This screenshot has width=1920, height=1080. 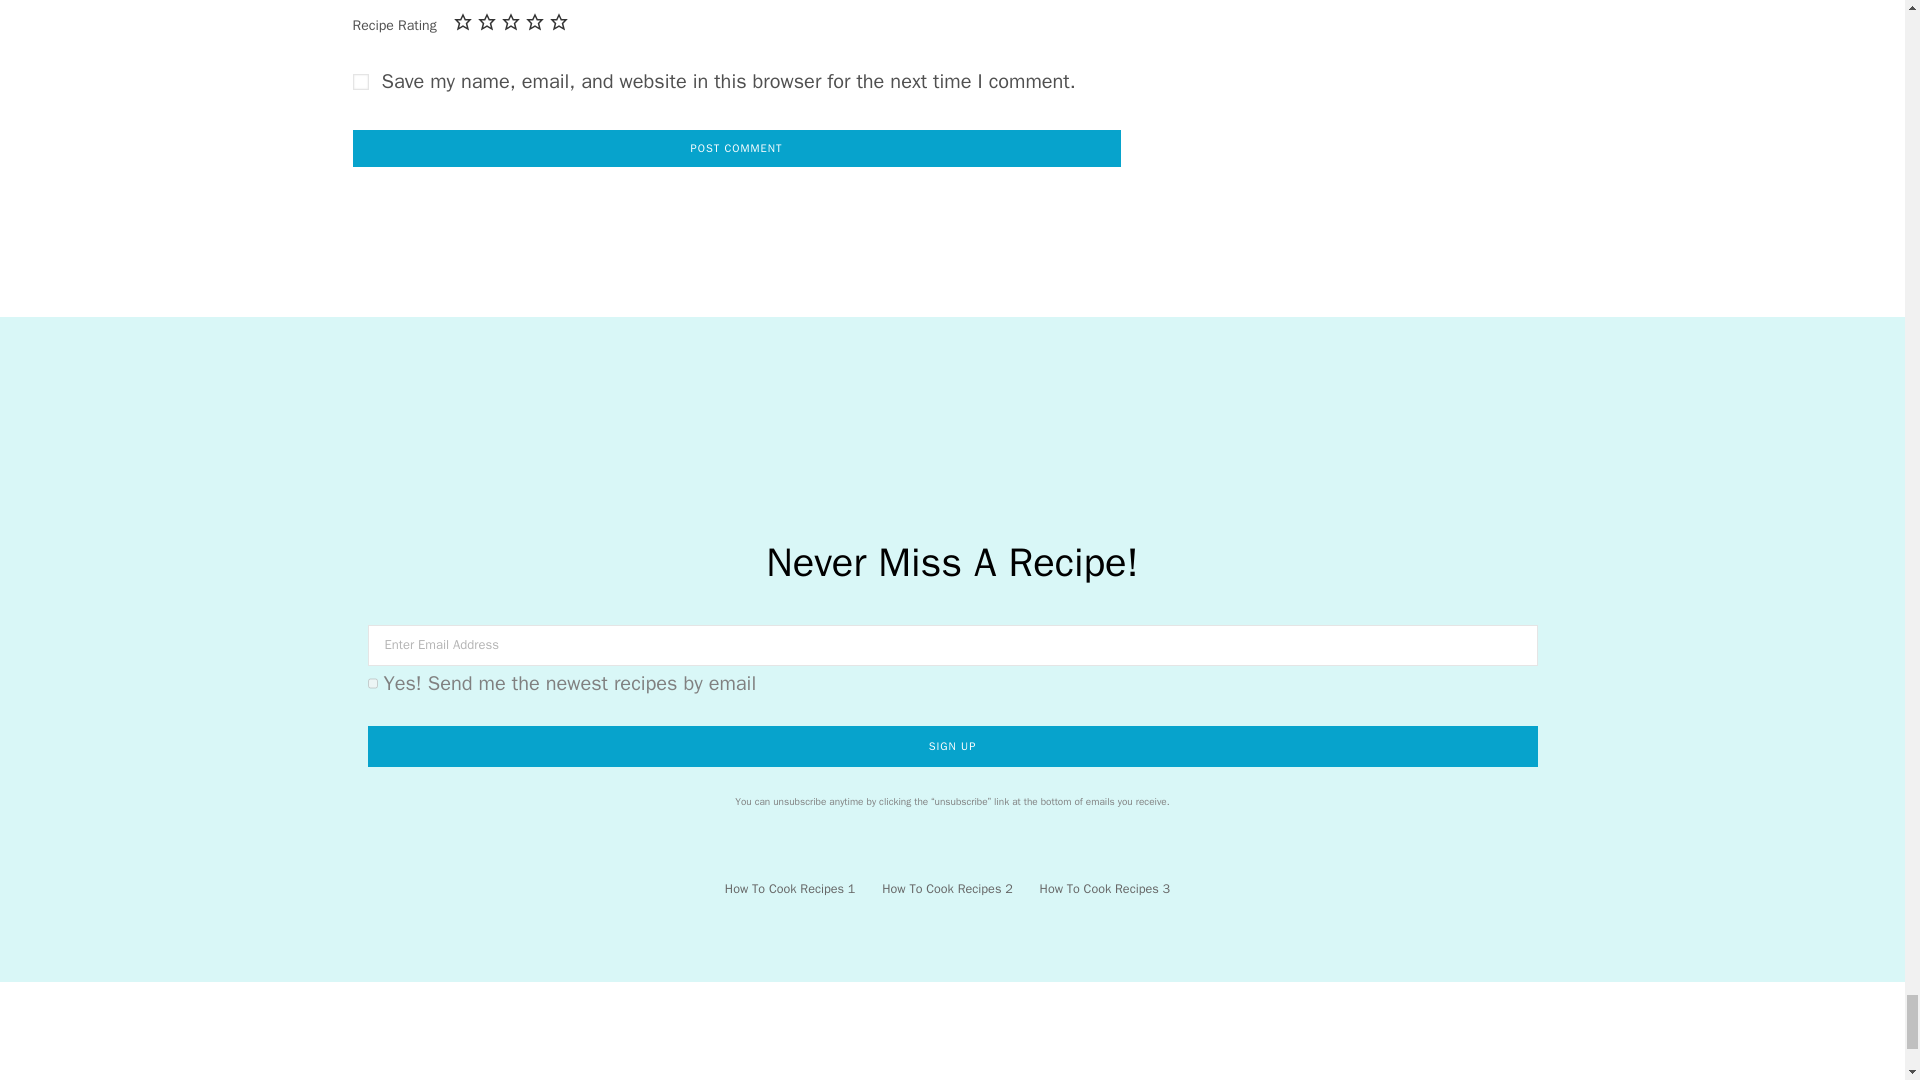 I want to click on Post Comment, so click(x=735, y=148).